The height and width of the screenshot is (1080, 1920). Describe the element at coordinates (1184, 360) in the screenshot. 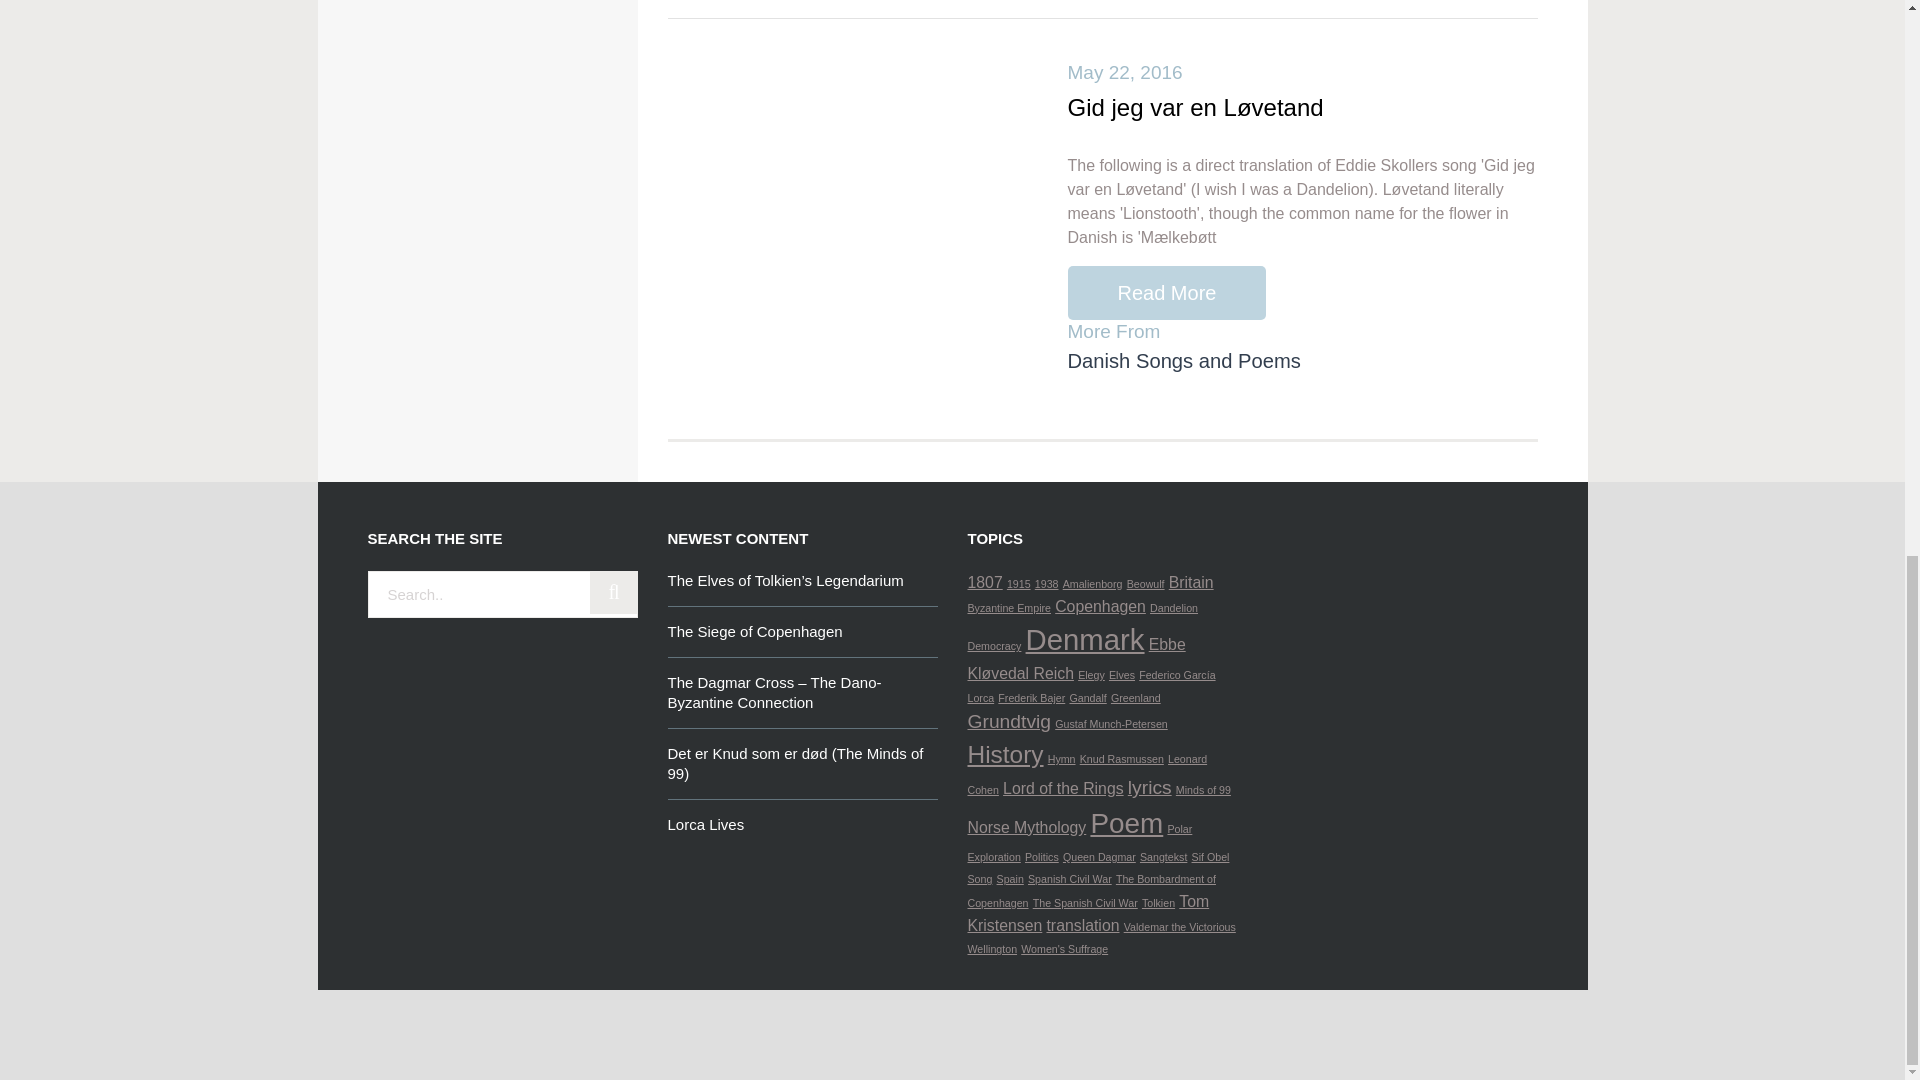

I see `Danish Songs and Poems` at that location.